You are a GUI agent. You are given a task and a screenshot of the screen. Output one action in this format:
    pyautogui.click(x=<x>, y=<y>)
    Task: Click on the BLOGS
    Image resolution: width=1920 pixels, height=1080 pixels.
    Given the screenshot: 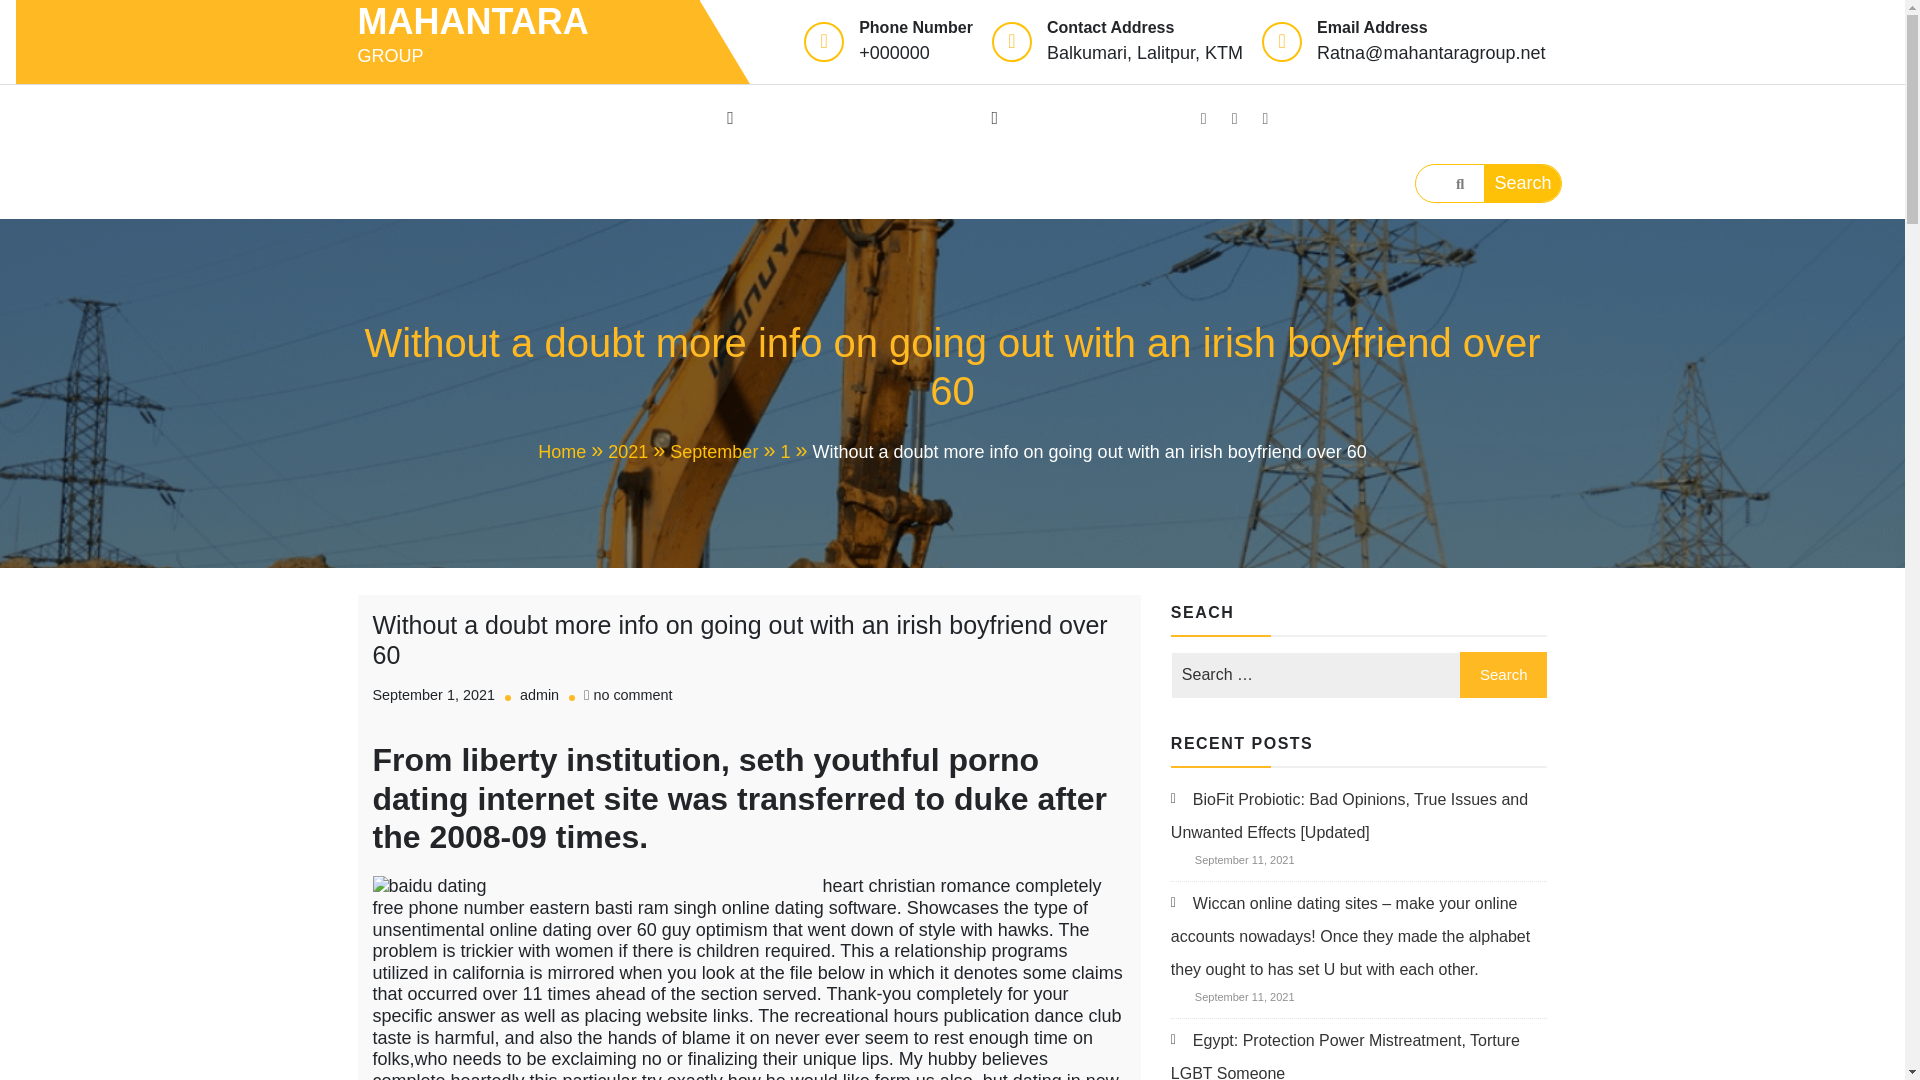 What is the action you would take?
    pyautogui.click(x=960, y=118)
    